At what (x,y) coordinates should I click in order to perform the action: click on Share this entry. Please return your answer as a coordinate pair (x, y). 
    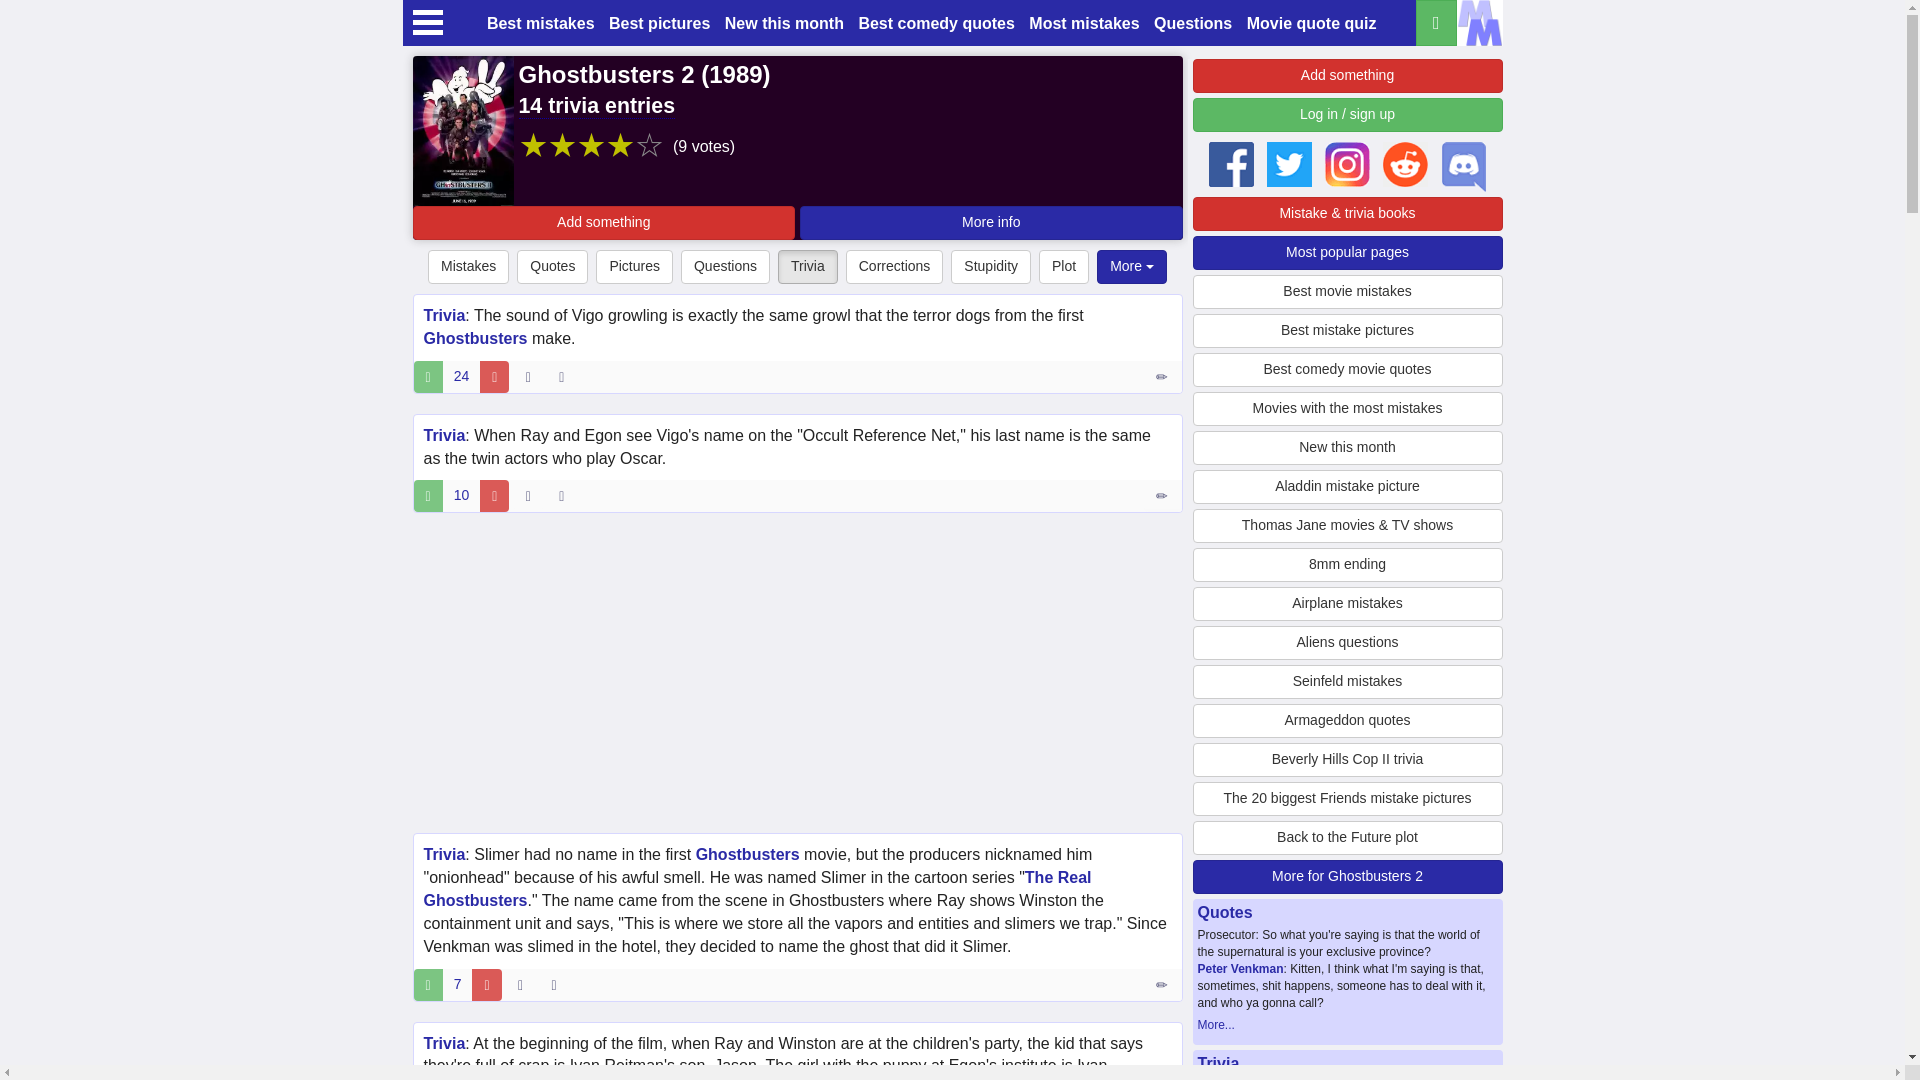
    Looking at the image, I should click on (566, 495).